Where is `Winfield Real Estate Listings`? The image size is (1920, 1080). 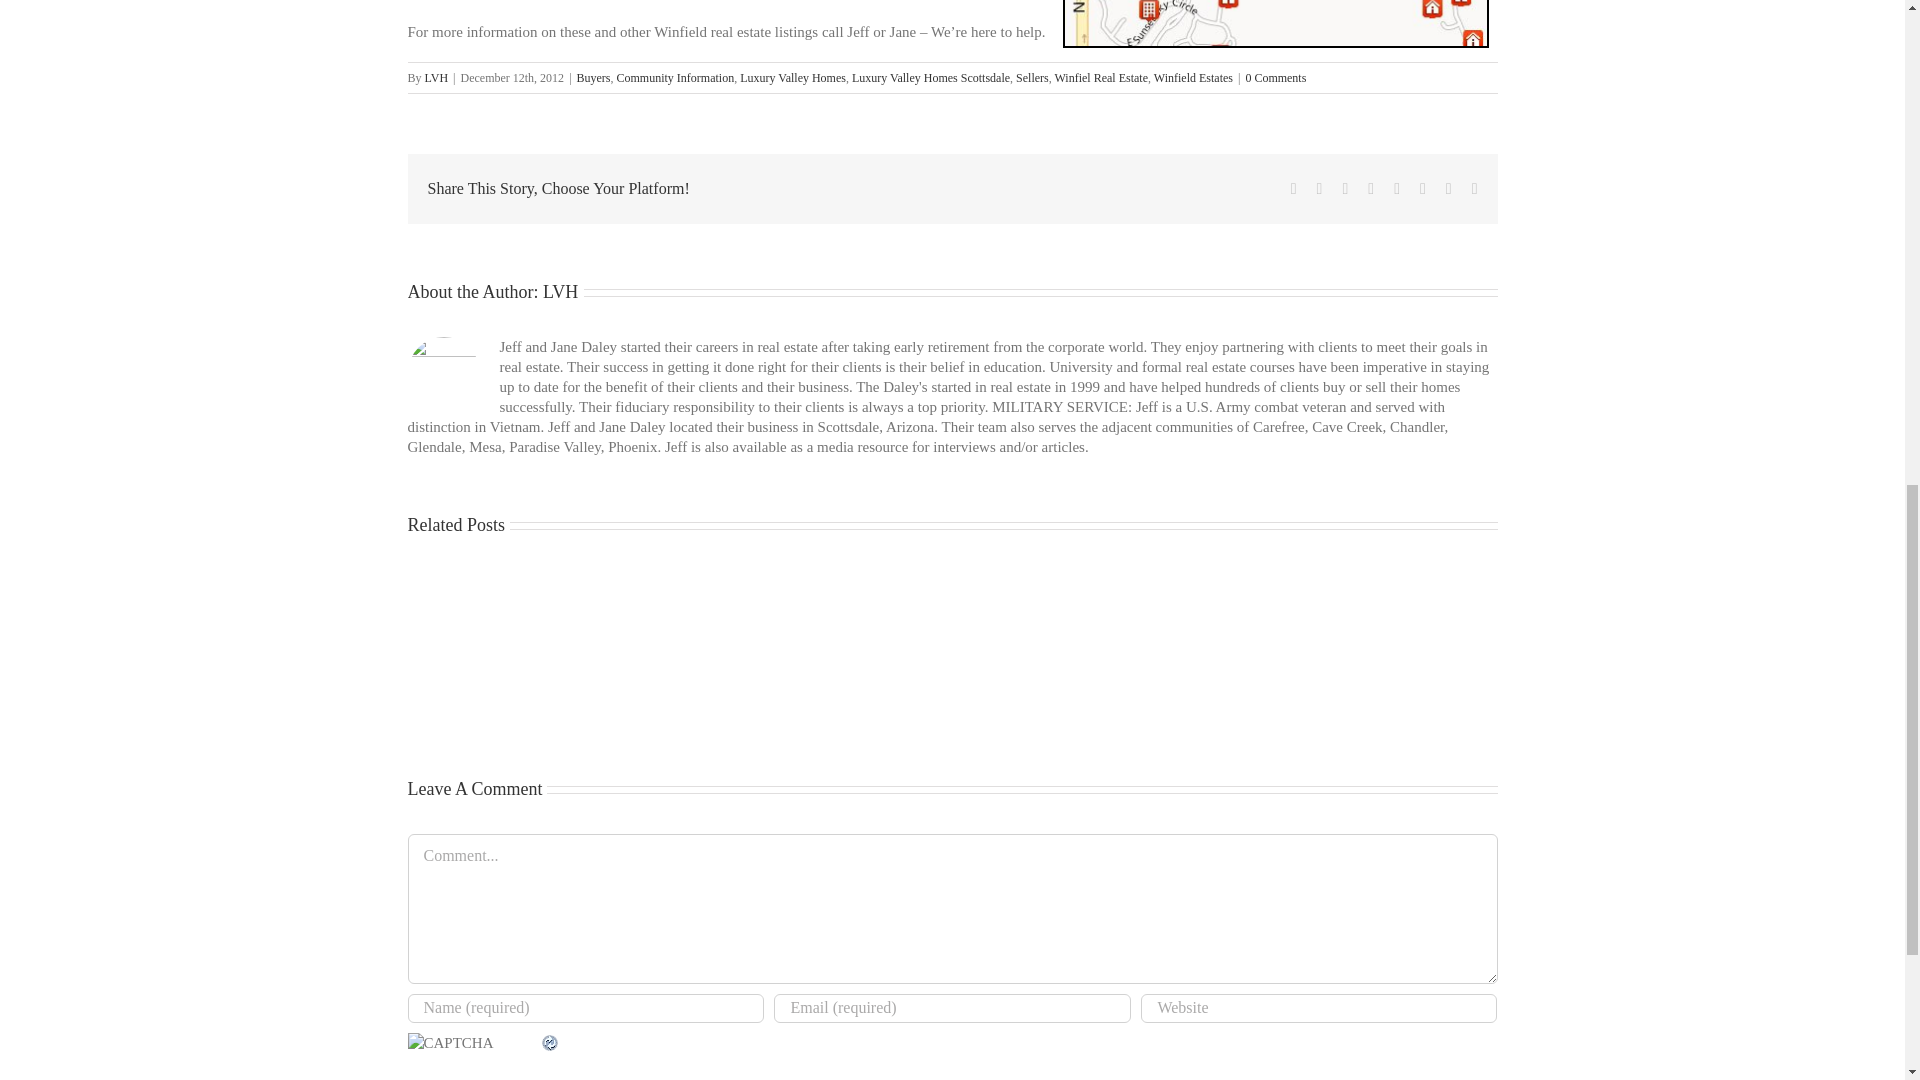 Winfield Real Estate Listings is located at coordinates (1274, 24).